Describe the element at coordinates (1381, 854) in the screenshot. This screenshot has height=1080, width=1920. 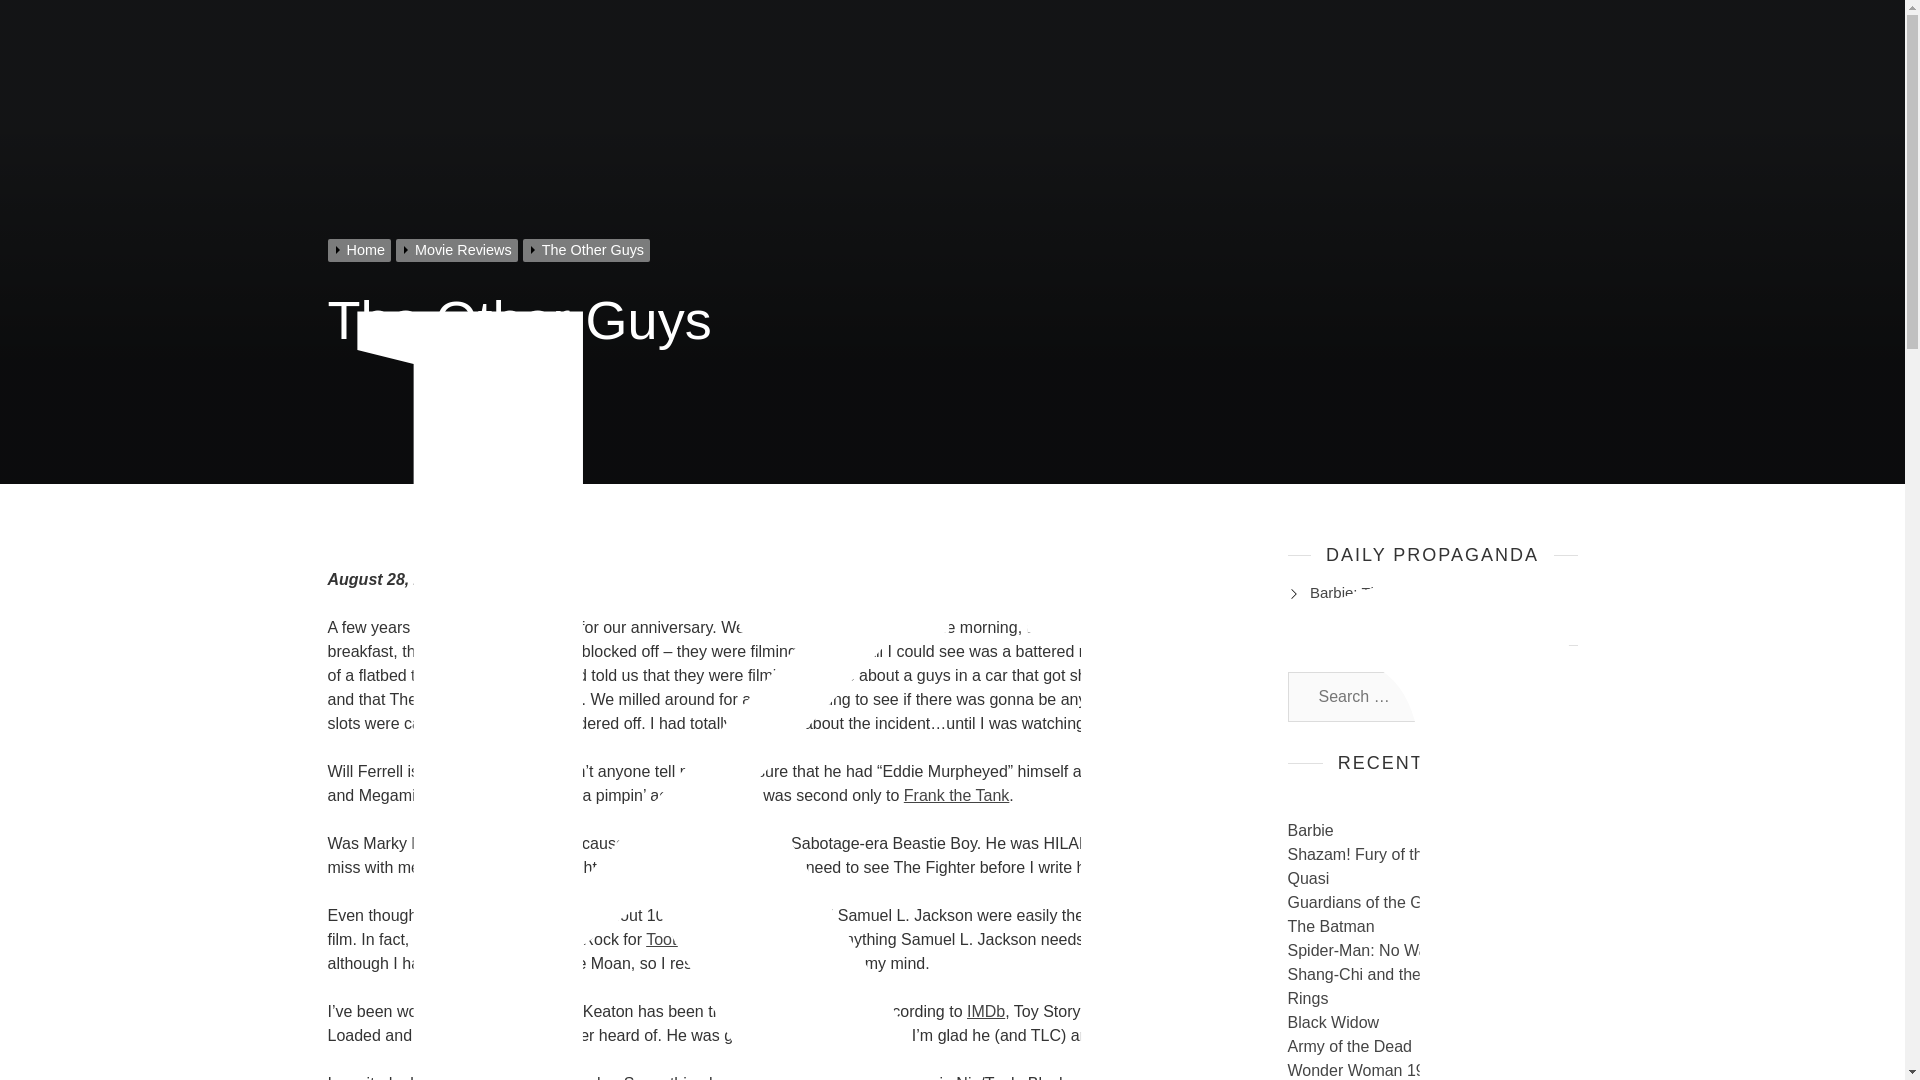
I see `Shazam! Fury of the Gods` at that location.